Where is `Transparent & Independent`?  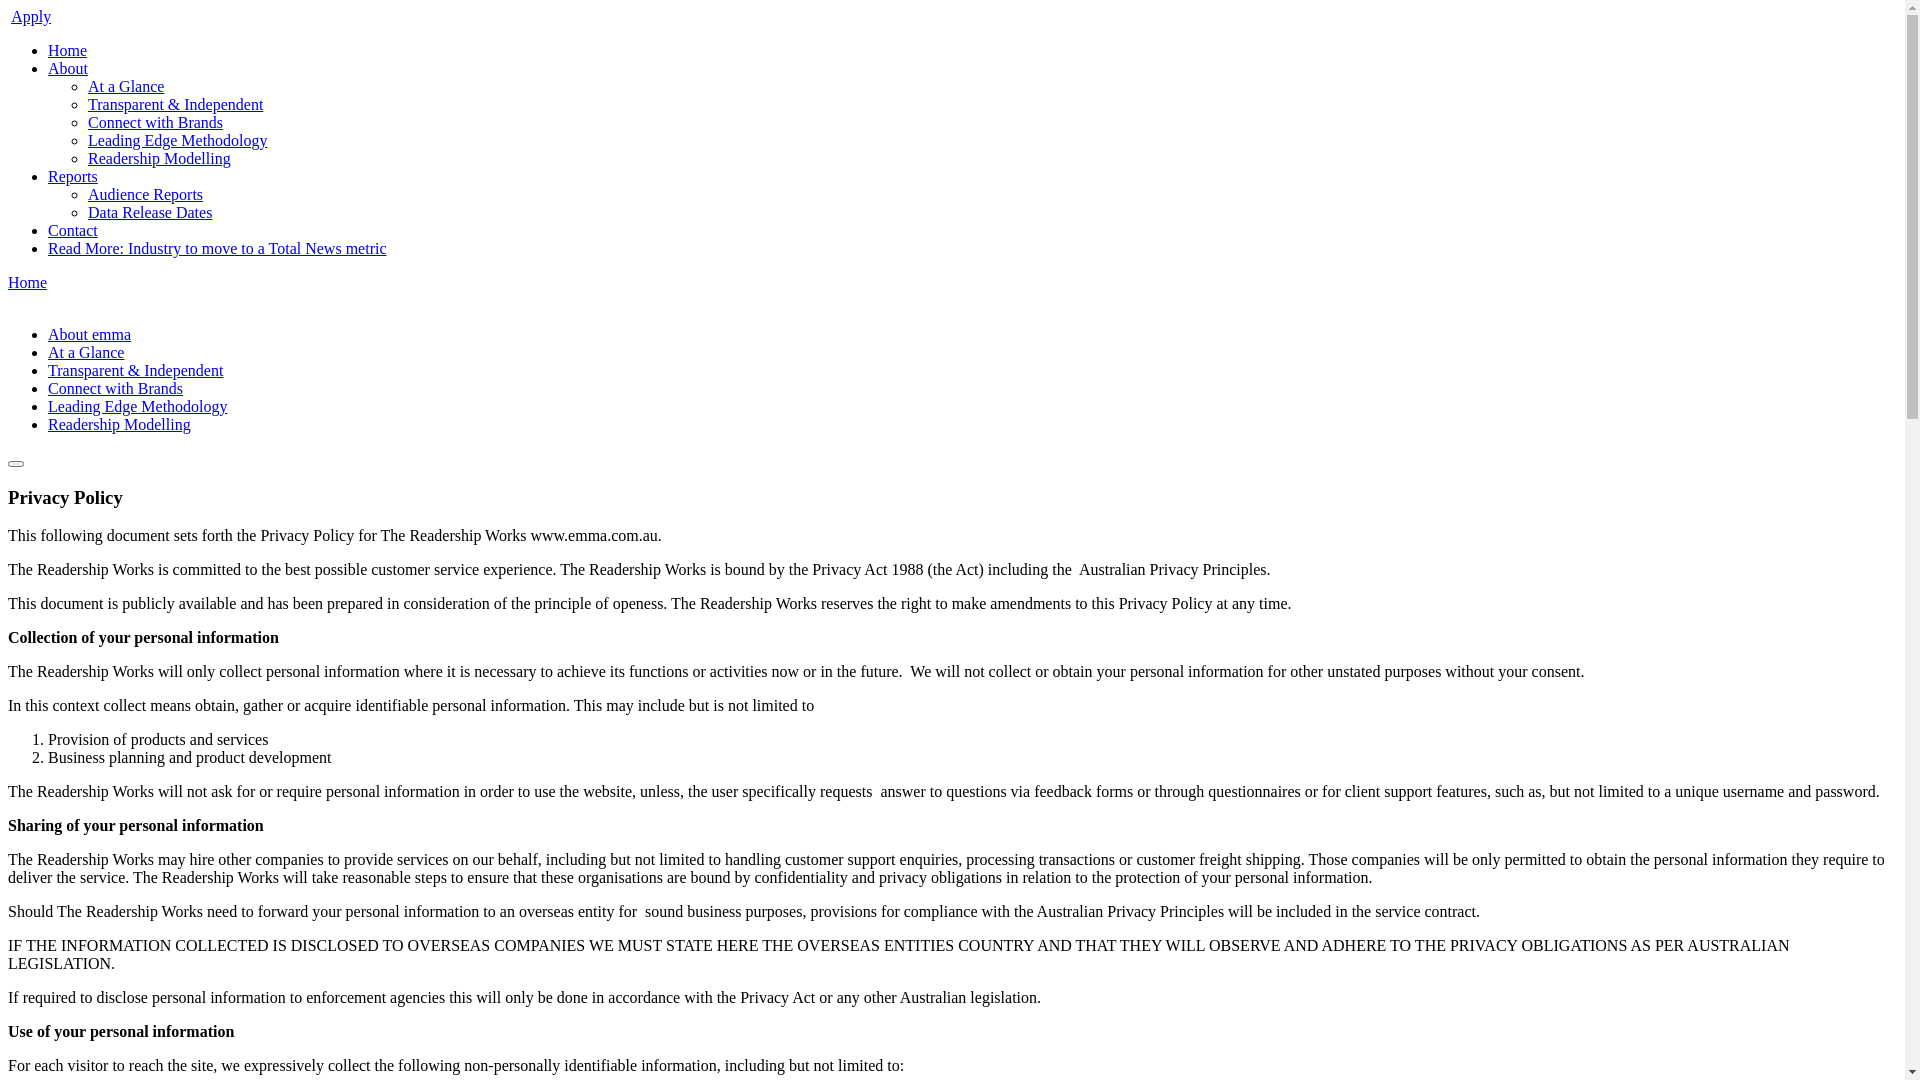 Transparent & Independent is located at coordinates (136, 370).